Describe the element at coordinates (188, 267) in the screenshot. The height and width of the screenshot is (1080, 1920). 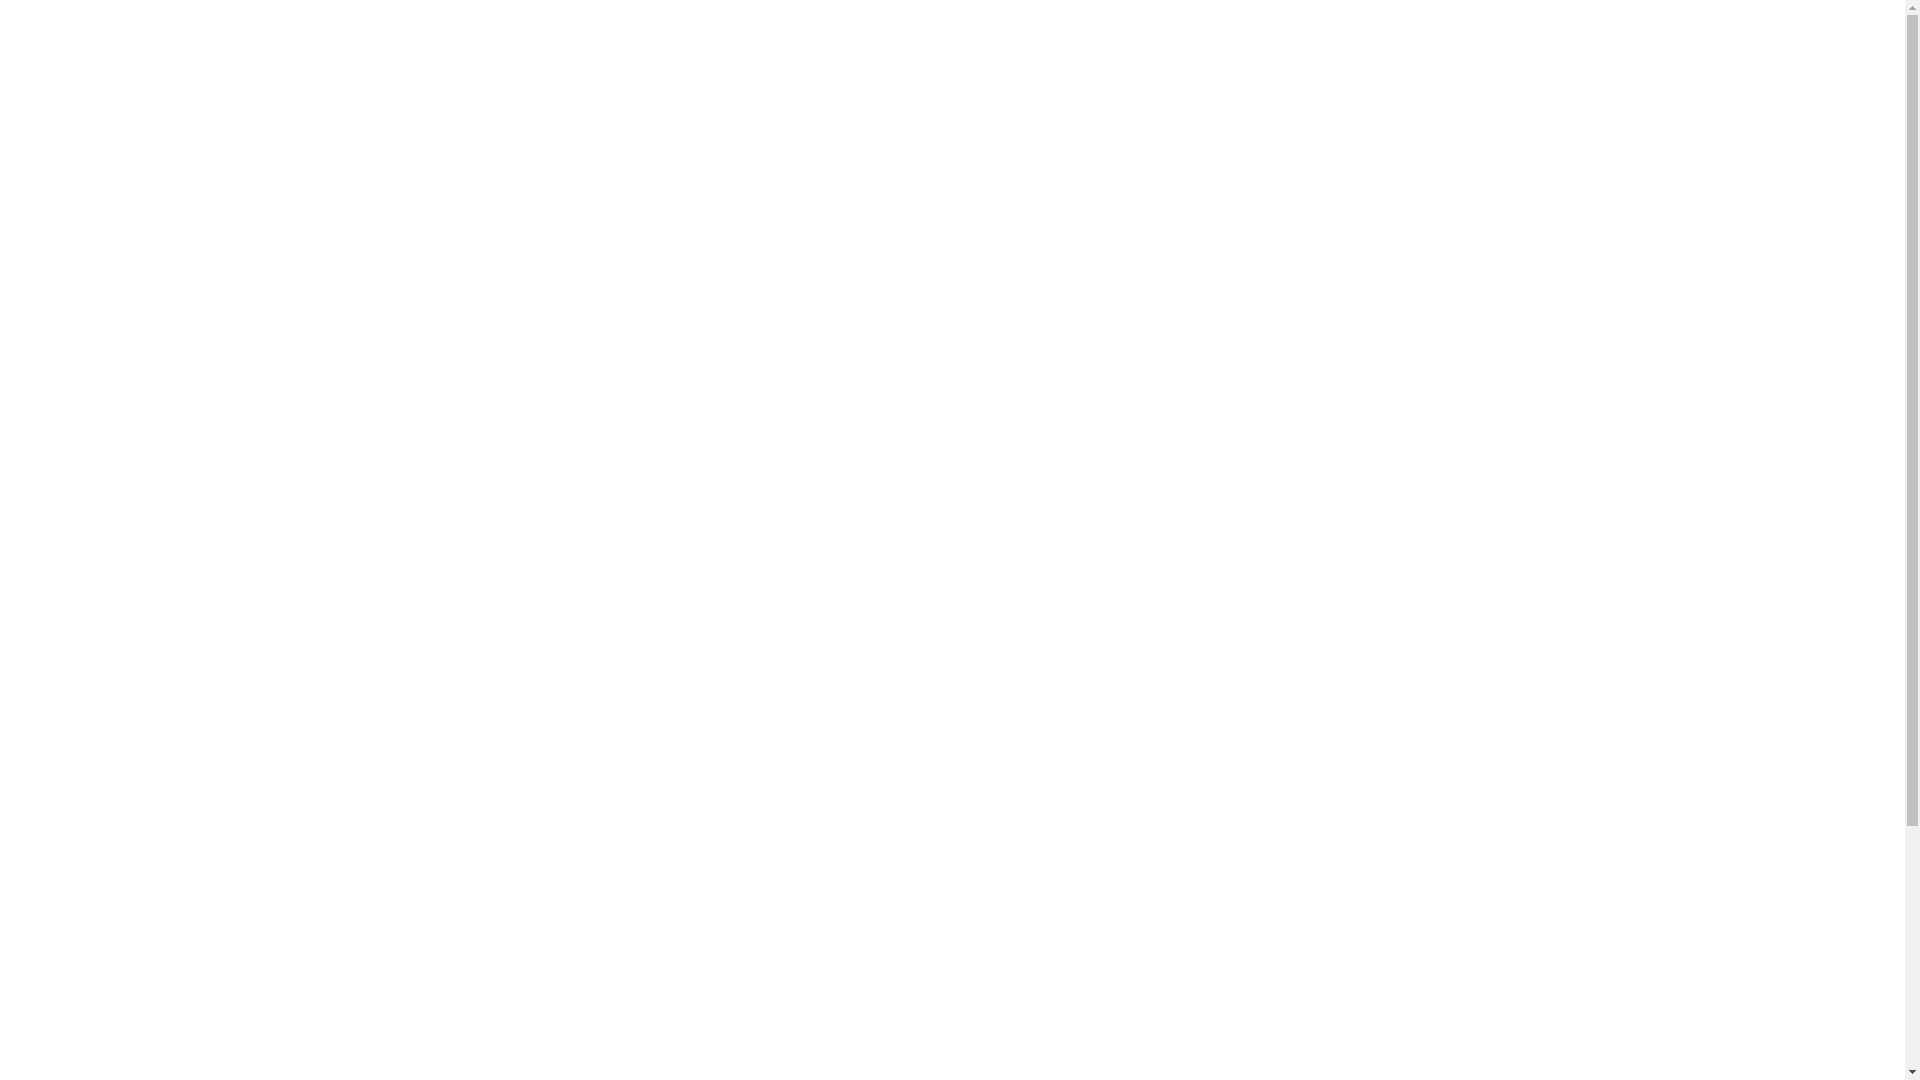
I see `All Trainings` at that location.